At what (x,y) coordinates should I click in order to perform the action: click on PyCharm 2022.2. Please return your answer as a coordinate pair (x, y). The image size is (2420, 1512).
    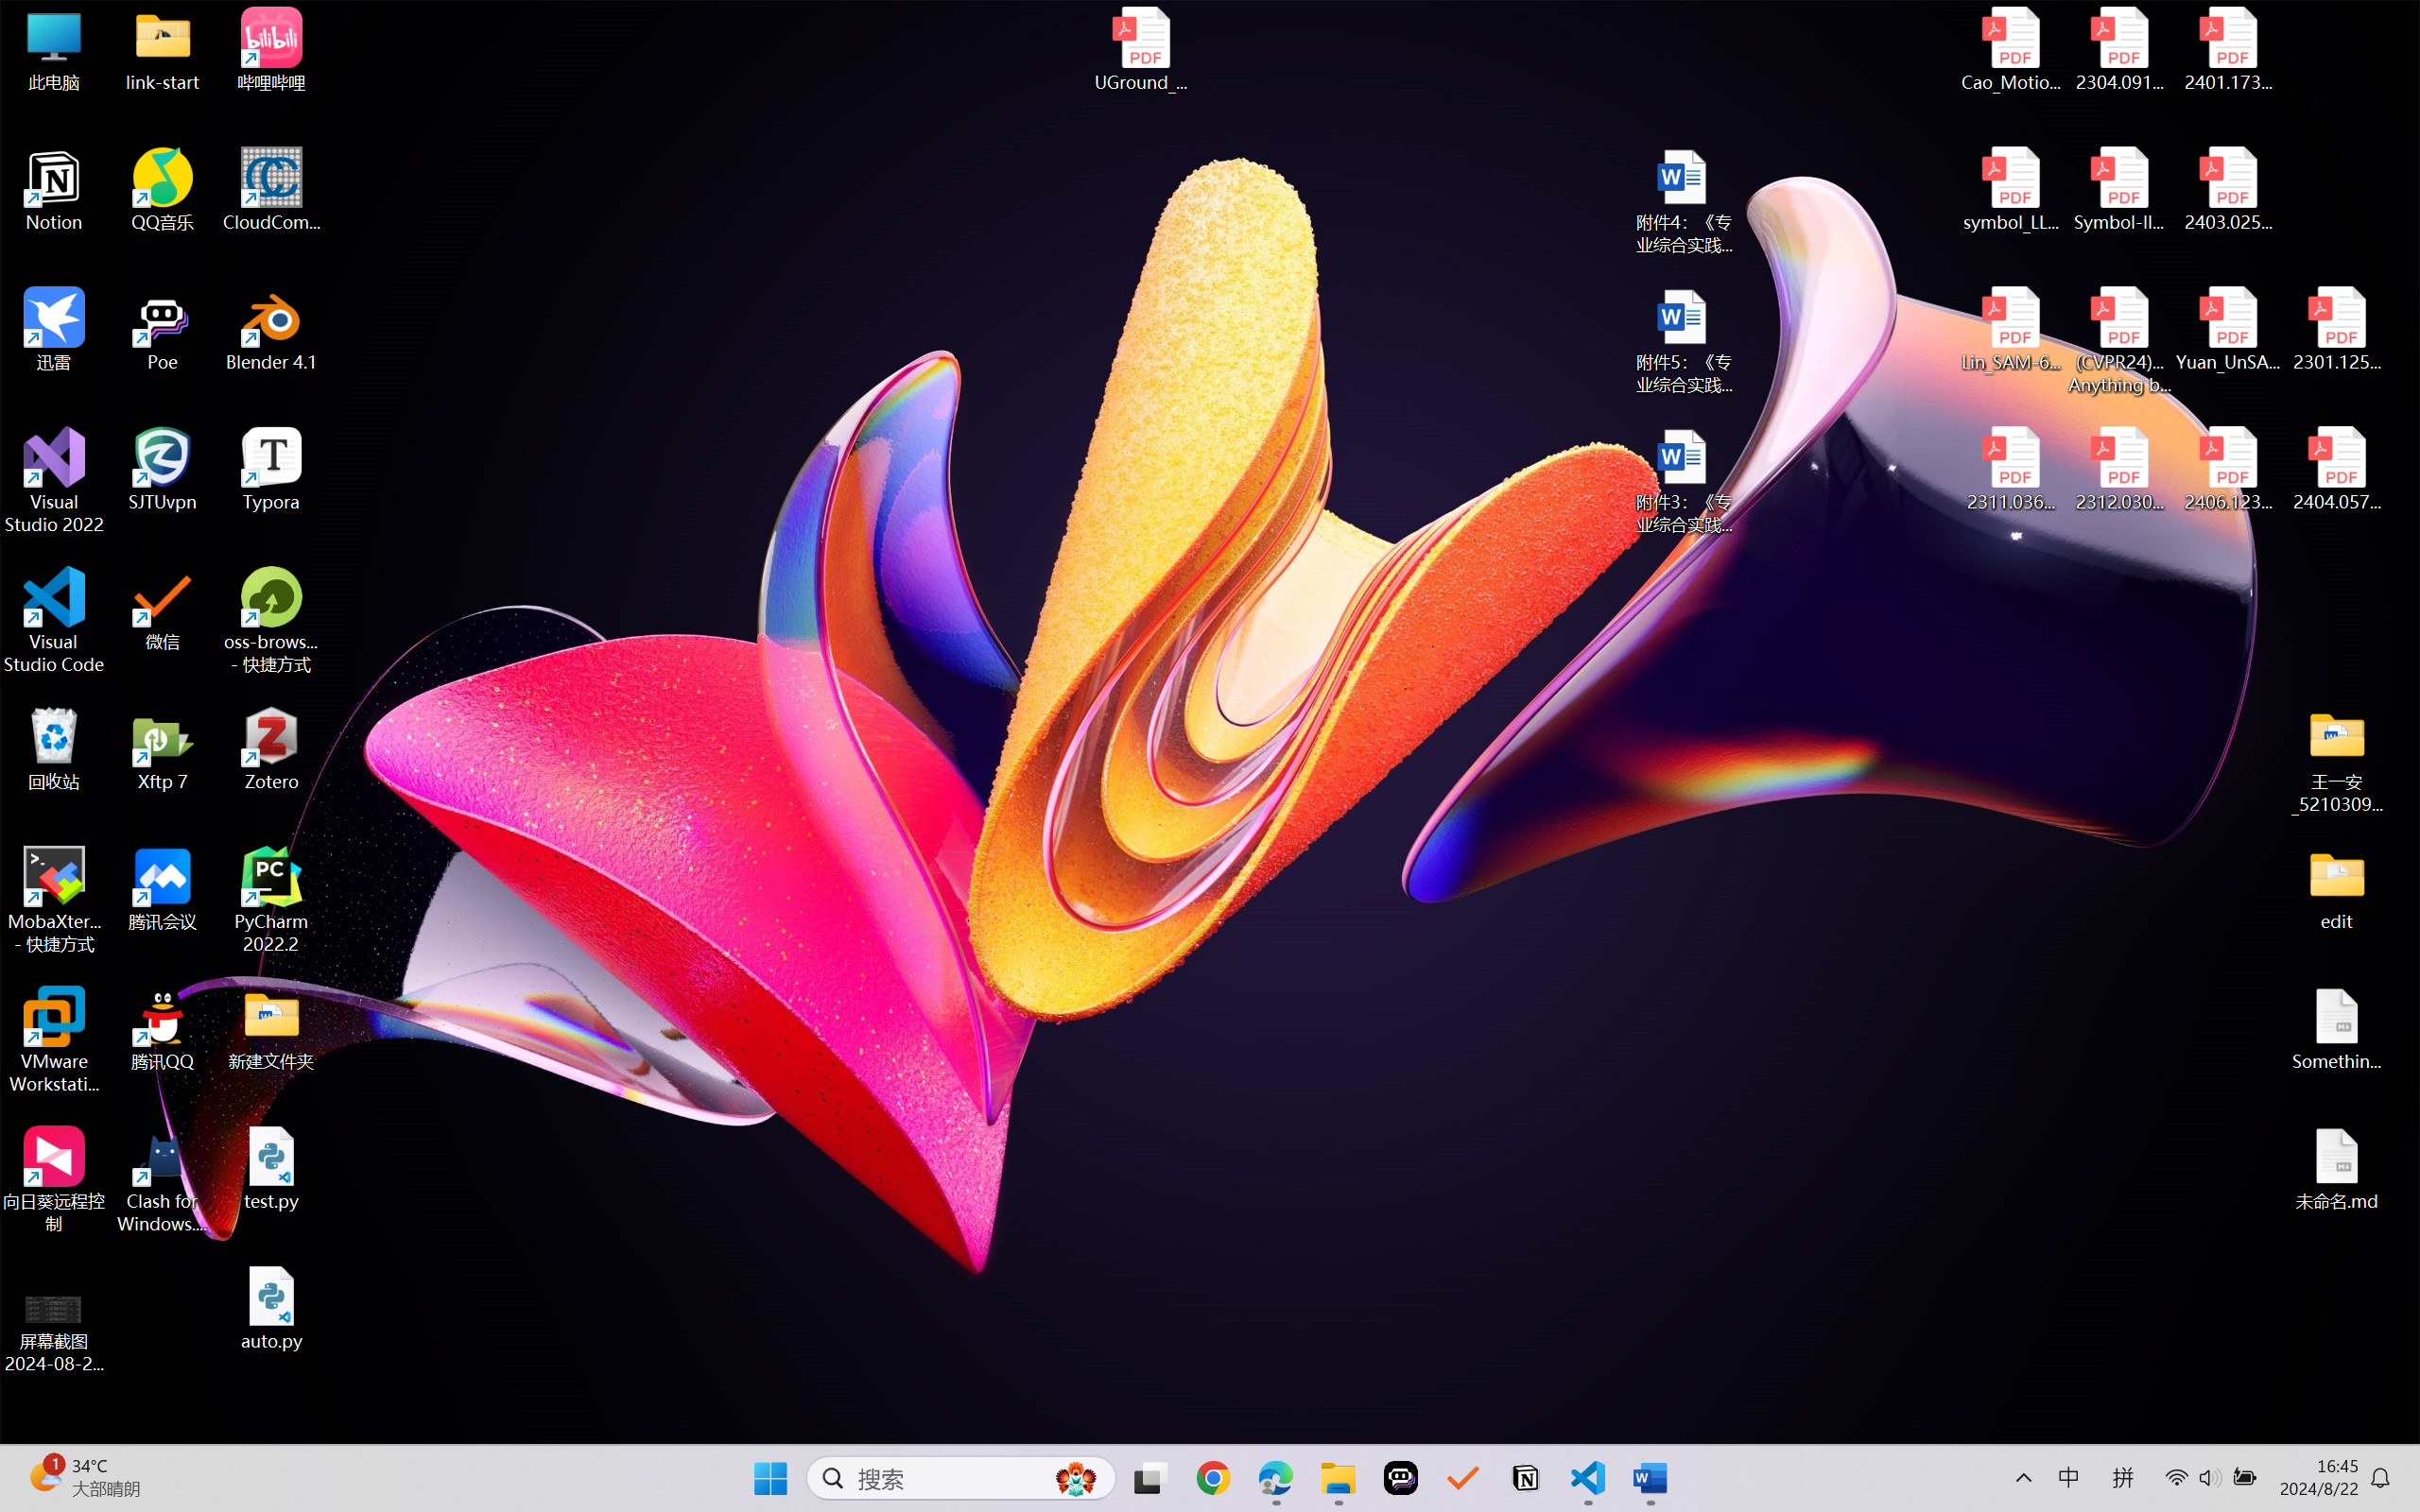
    Looking at the image, I should click on (272, 900).